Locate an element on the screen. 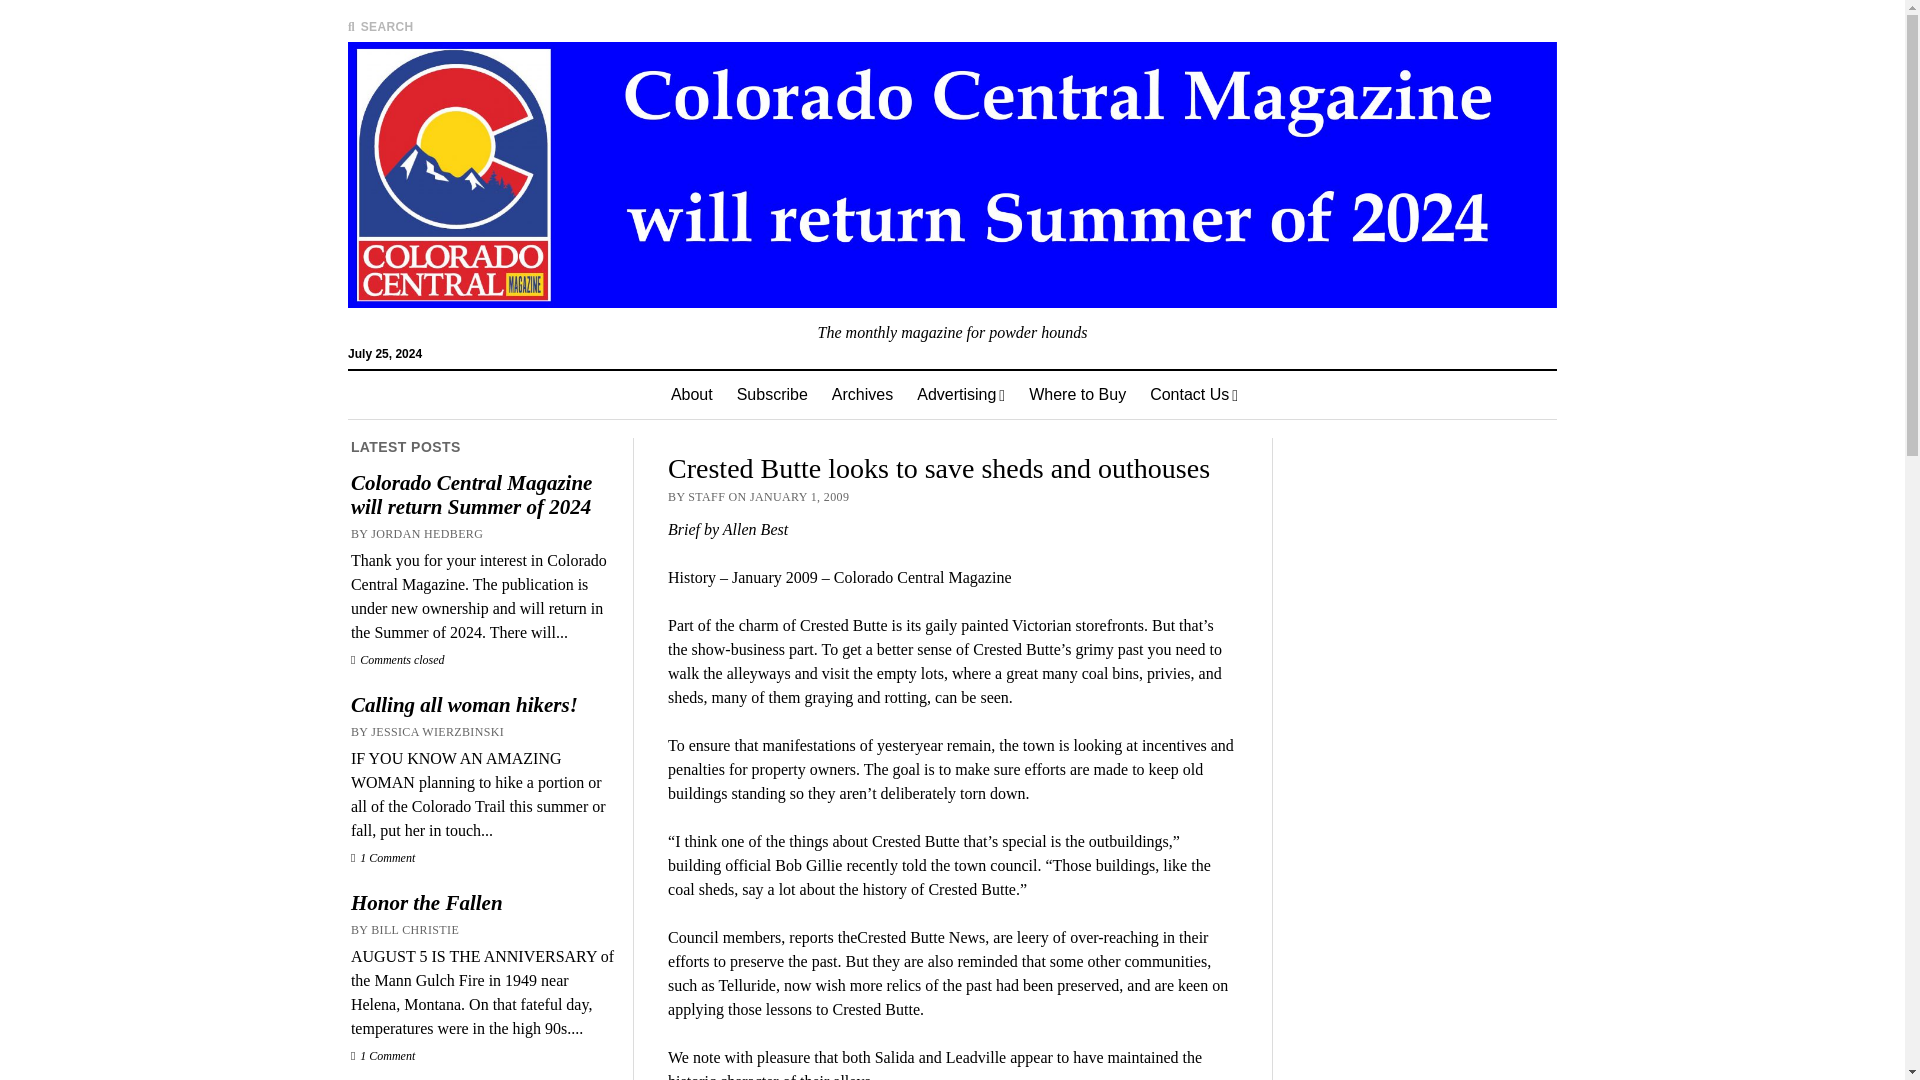  Colorado Central Magazine will return Summer of 2024 is located at coordinates (482, 494).